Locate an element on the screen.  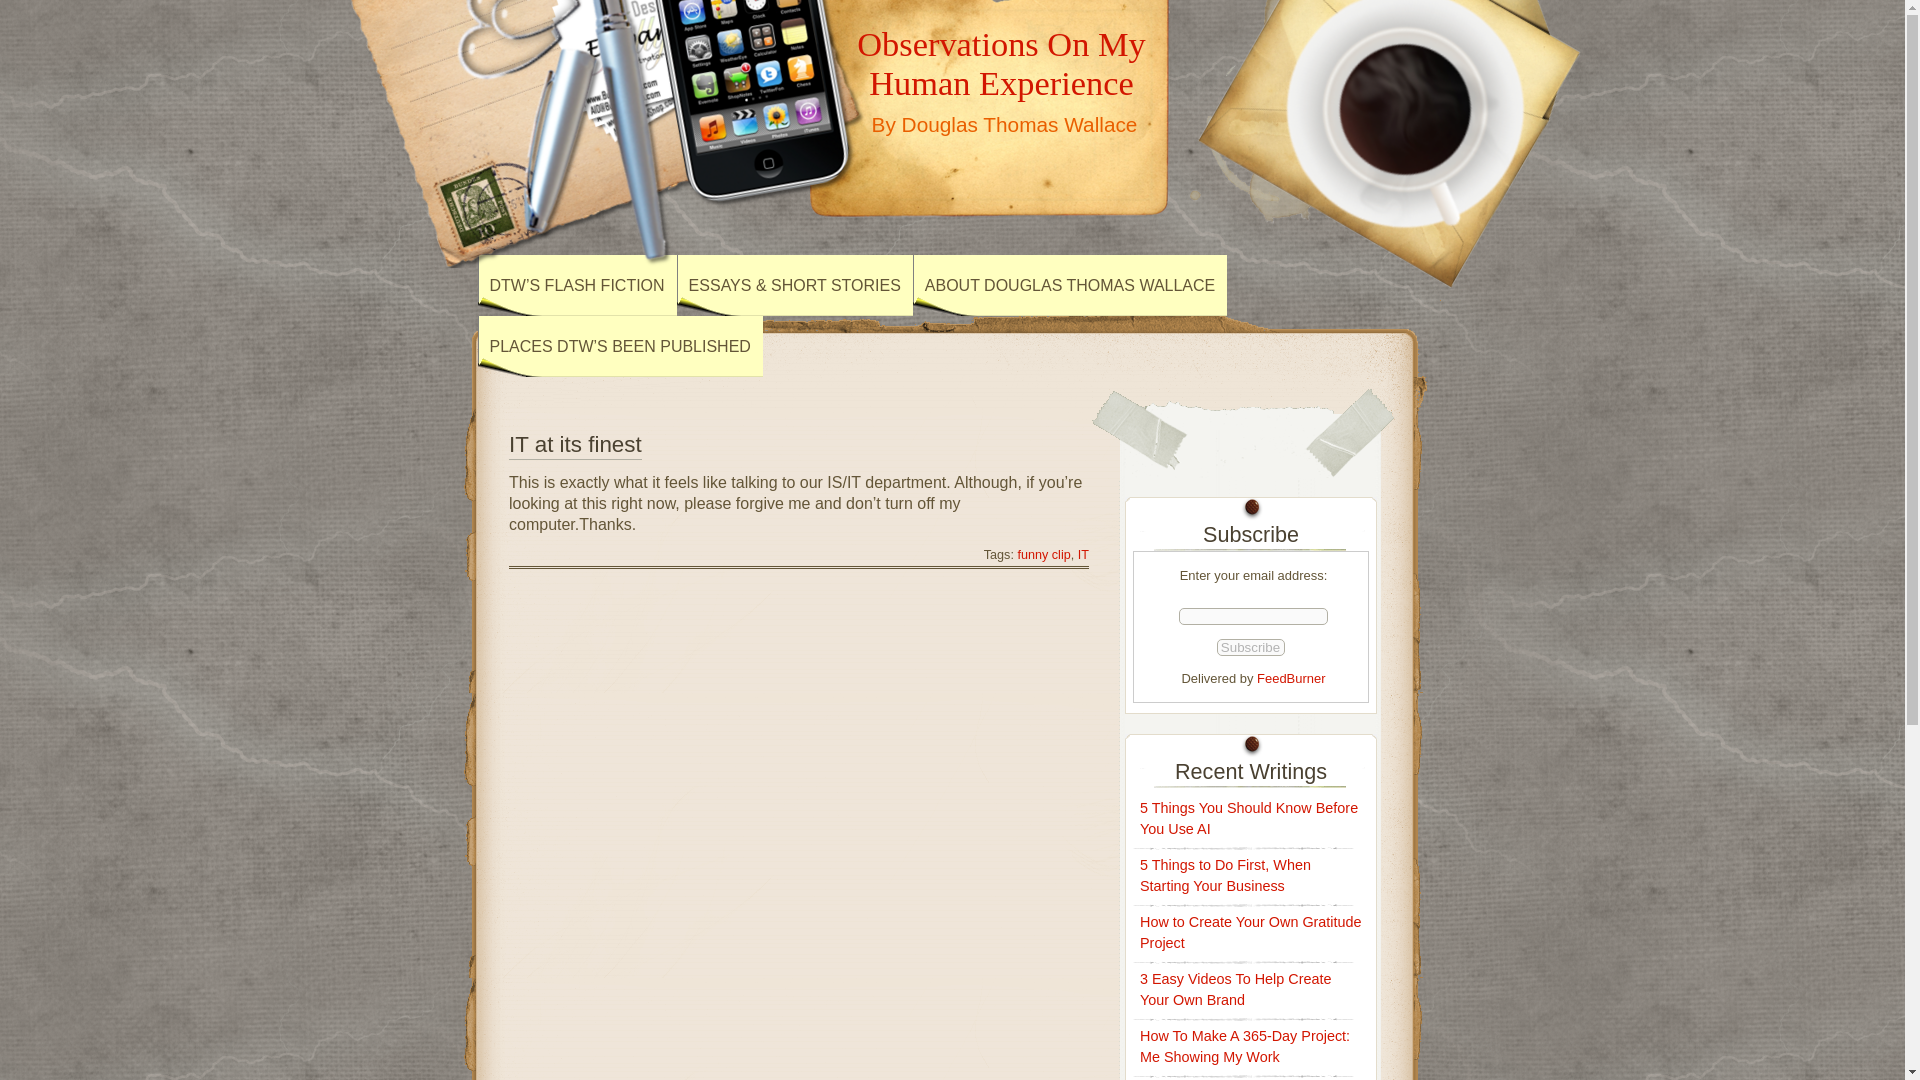
Observations On My Human Experience is located at coordinates (1000, 62).